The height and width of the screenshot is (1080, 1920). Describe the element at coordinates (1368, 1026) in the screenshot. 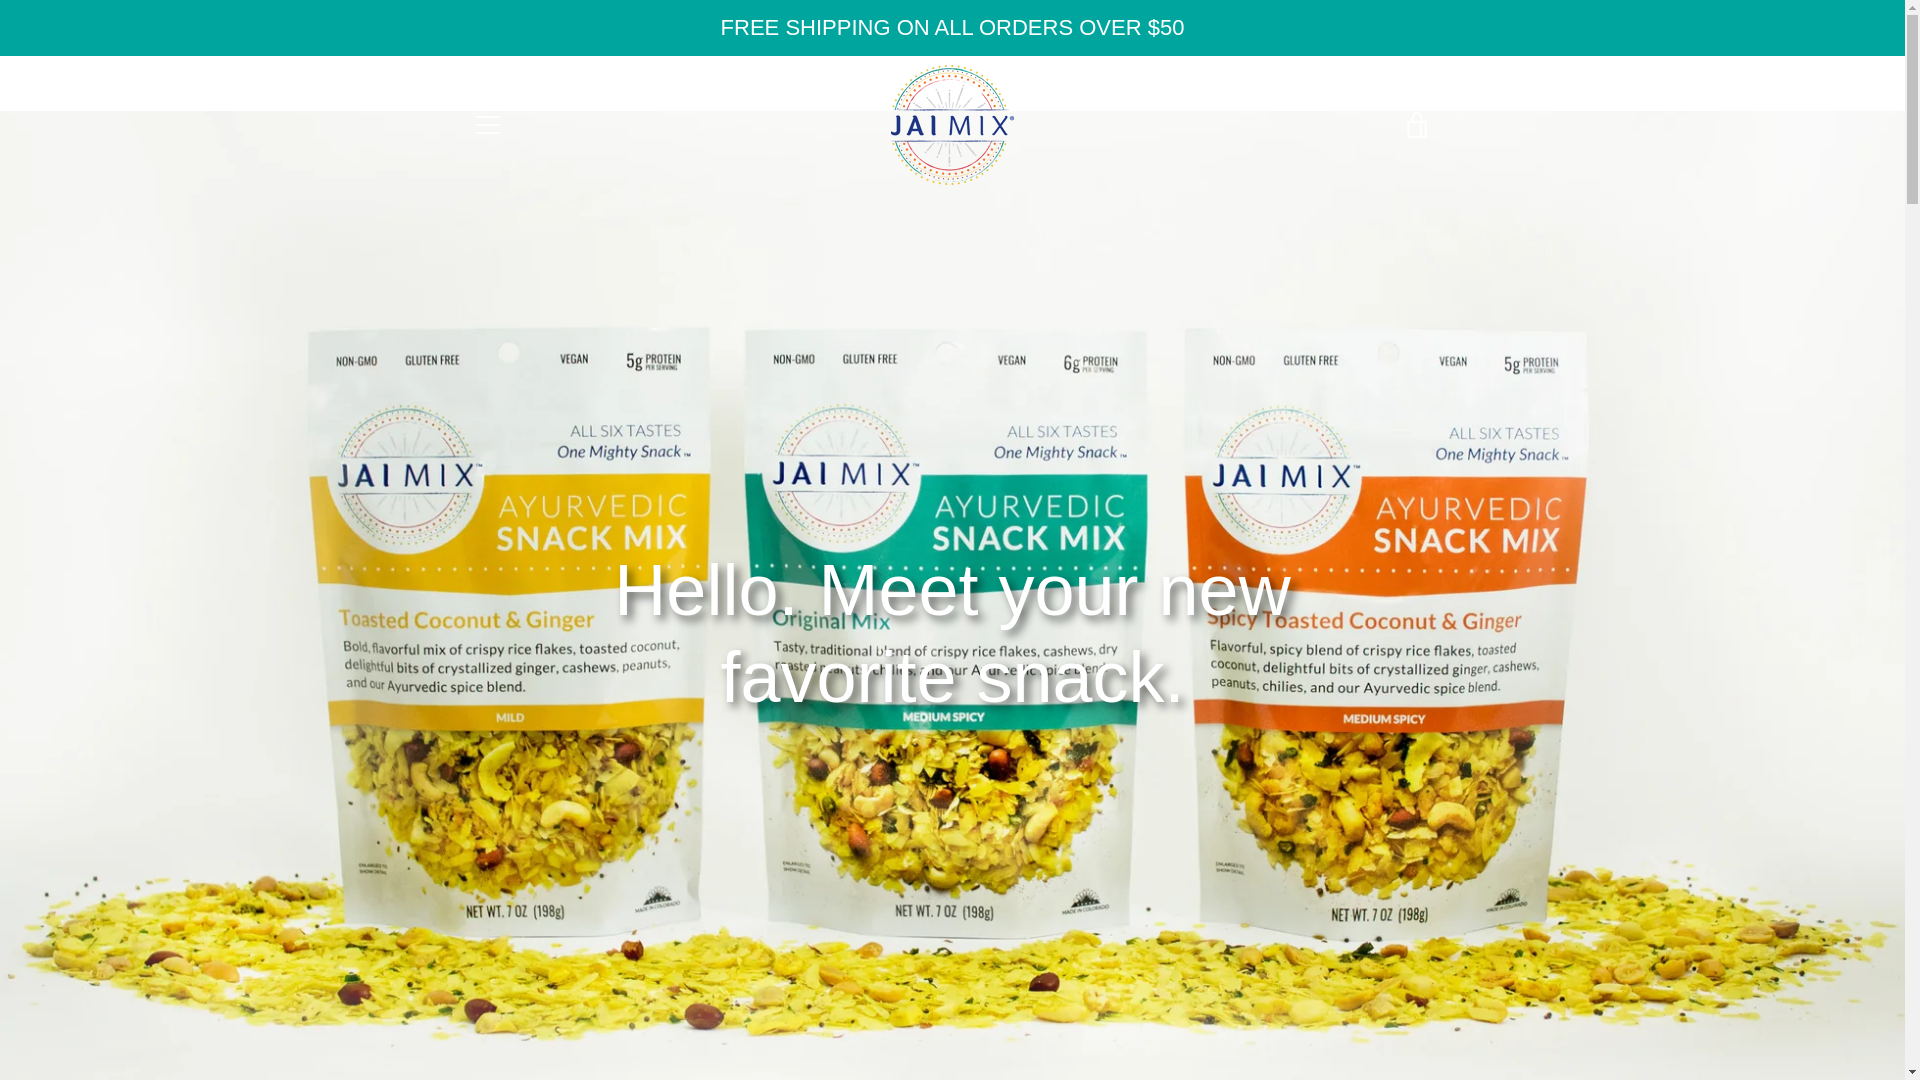

I see `Venmo` at that location.